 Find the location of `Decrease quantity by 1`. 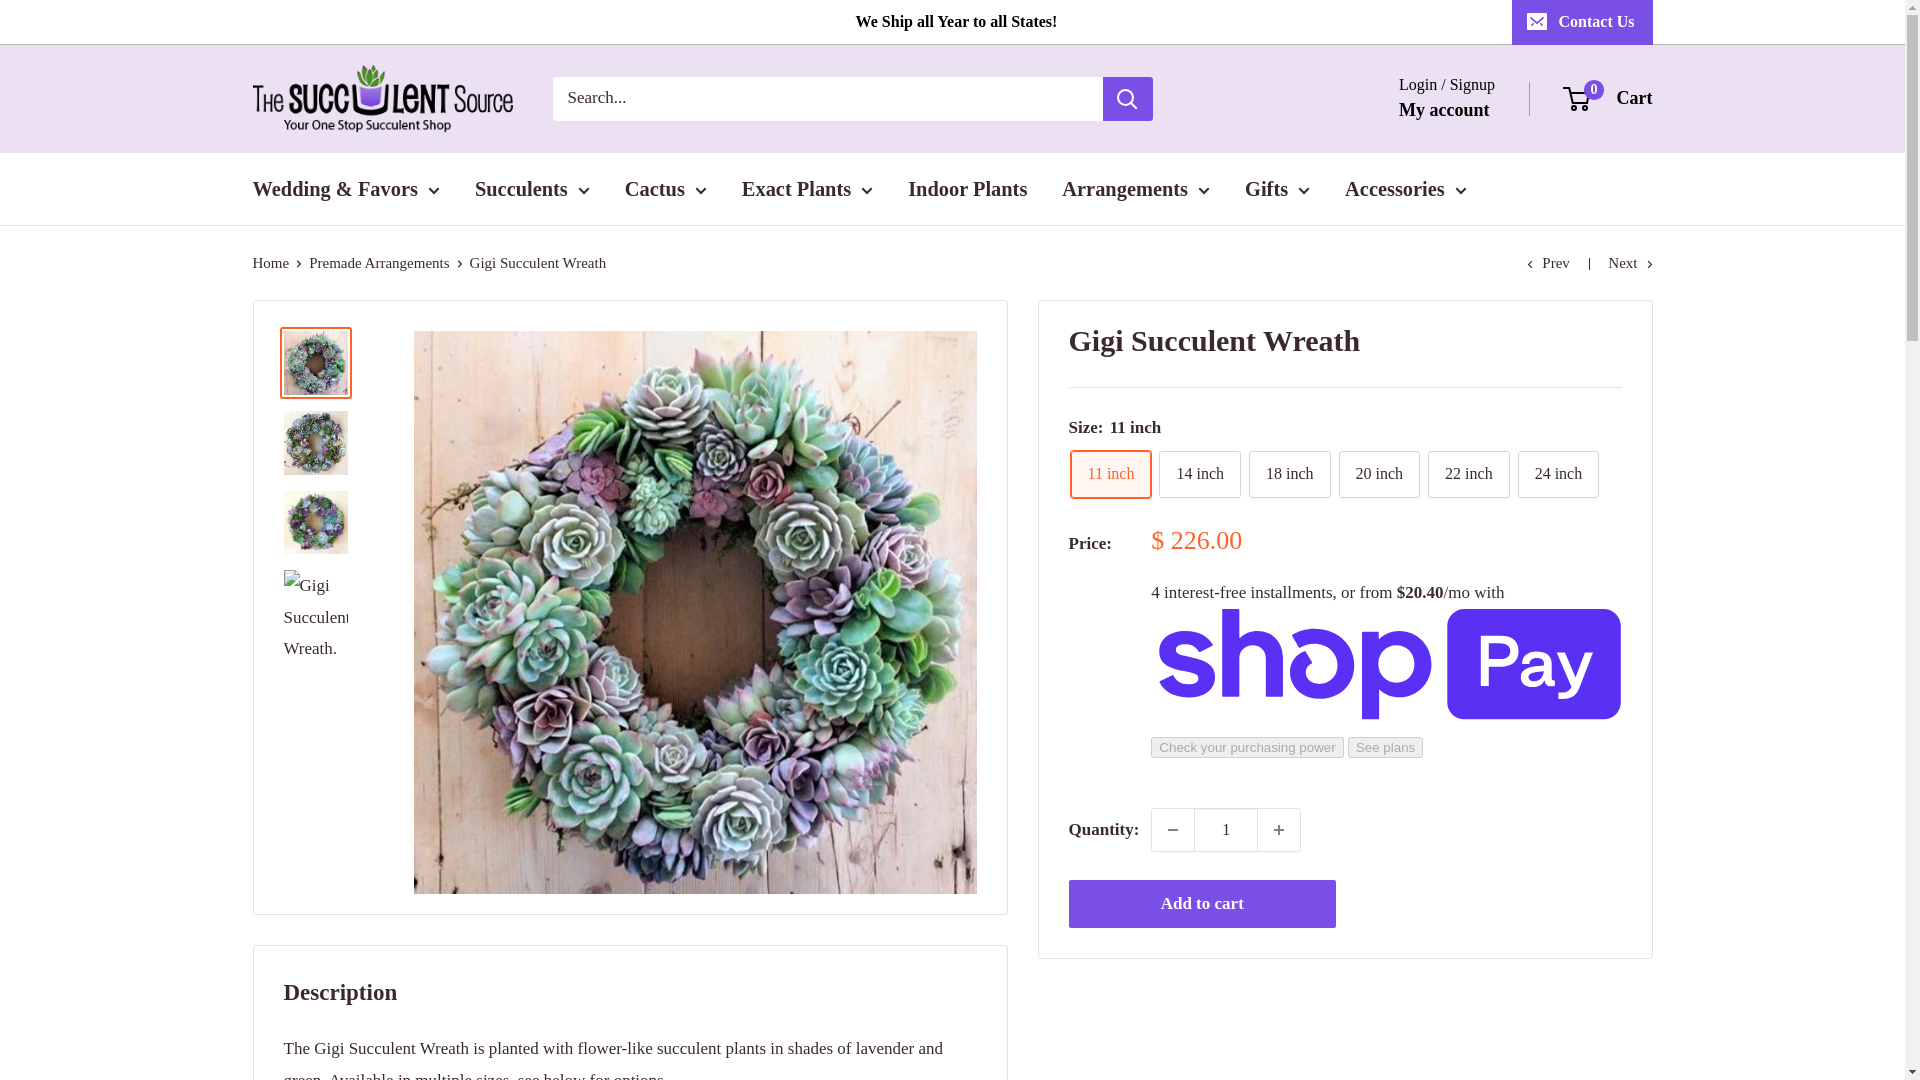

Decrease quantity by 1 is located at coordinates (1173, 830).